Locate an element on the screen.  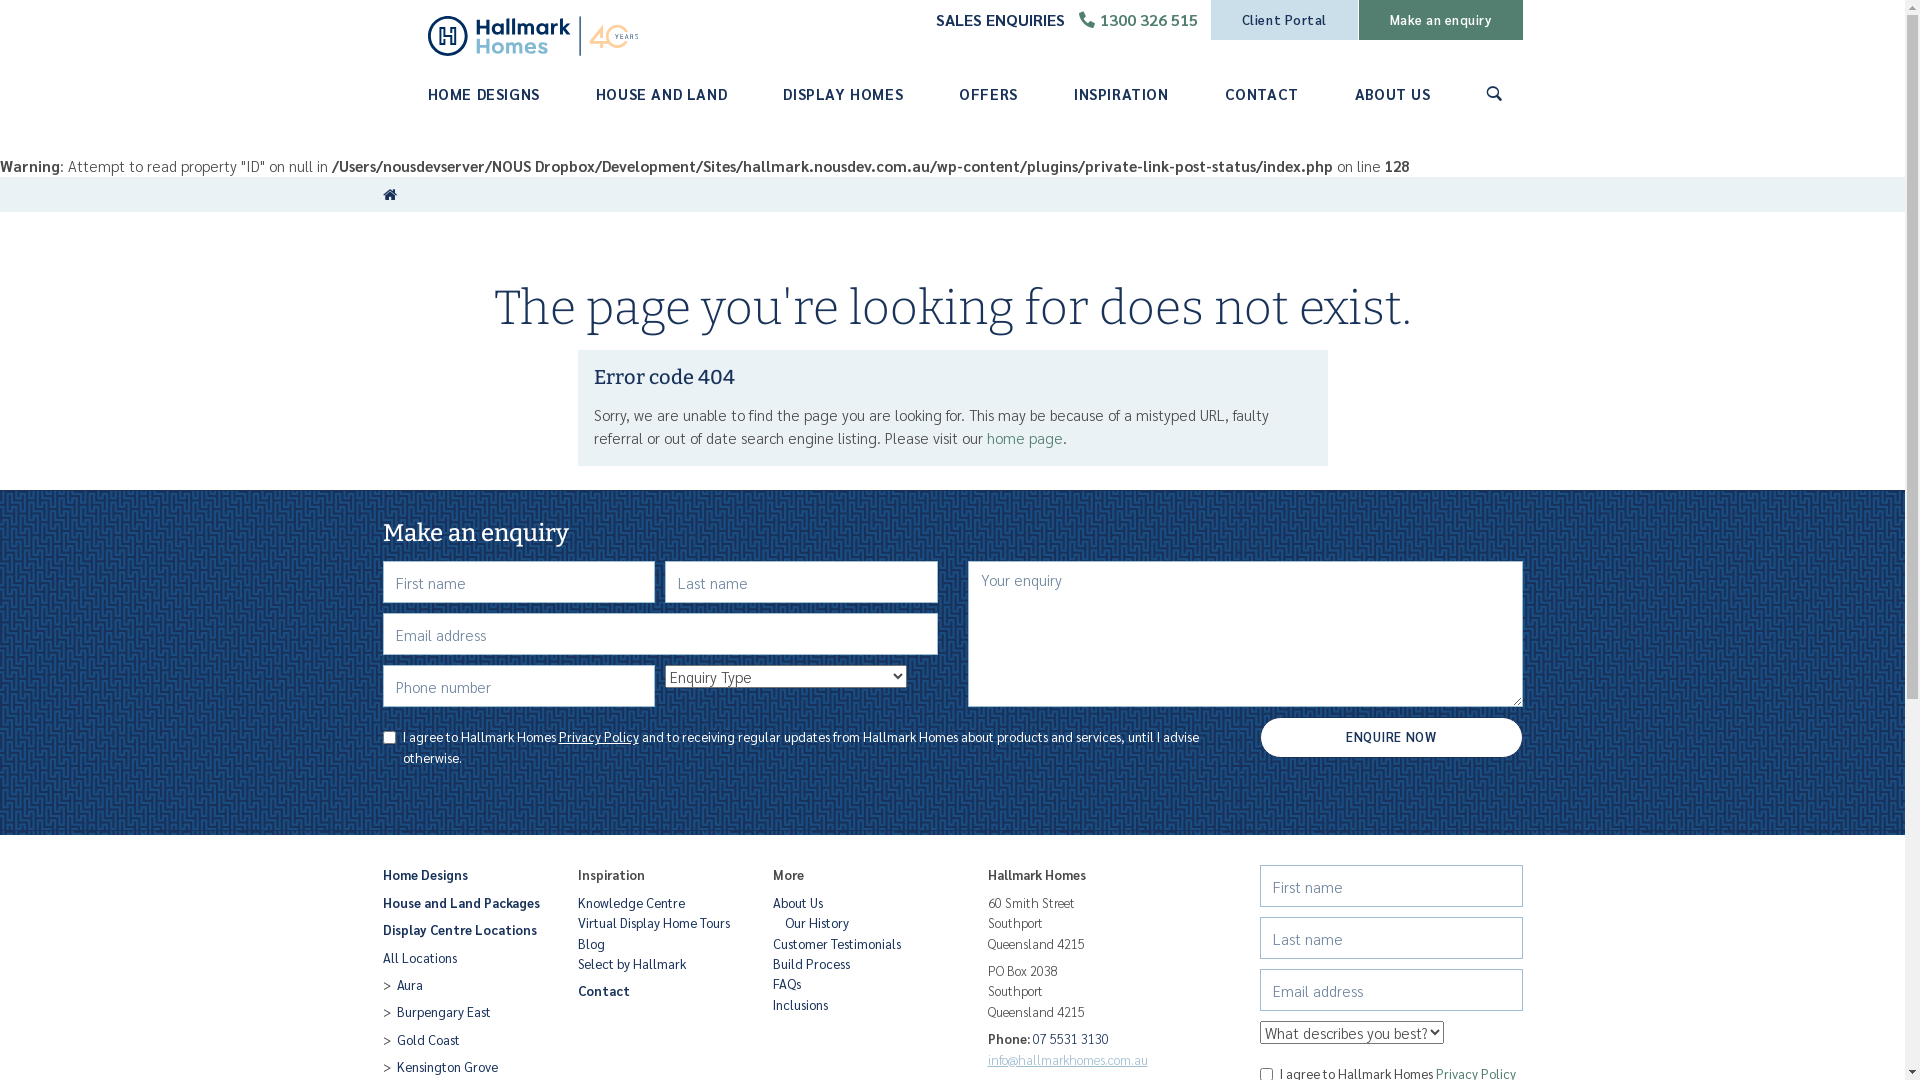
FAQs is located at coordinates (854, 984).